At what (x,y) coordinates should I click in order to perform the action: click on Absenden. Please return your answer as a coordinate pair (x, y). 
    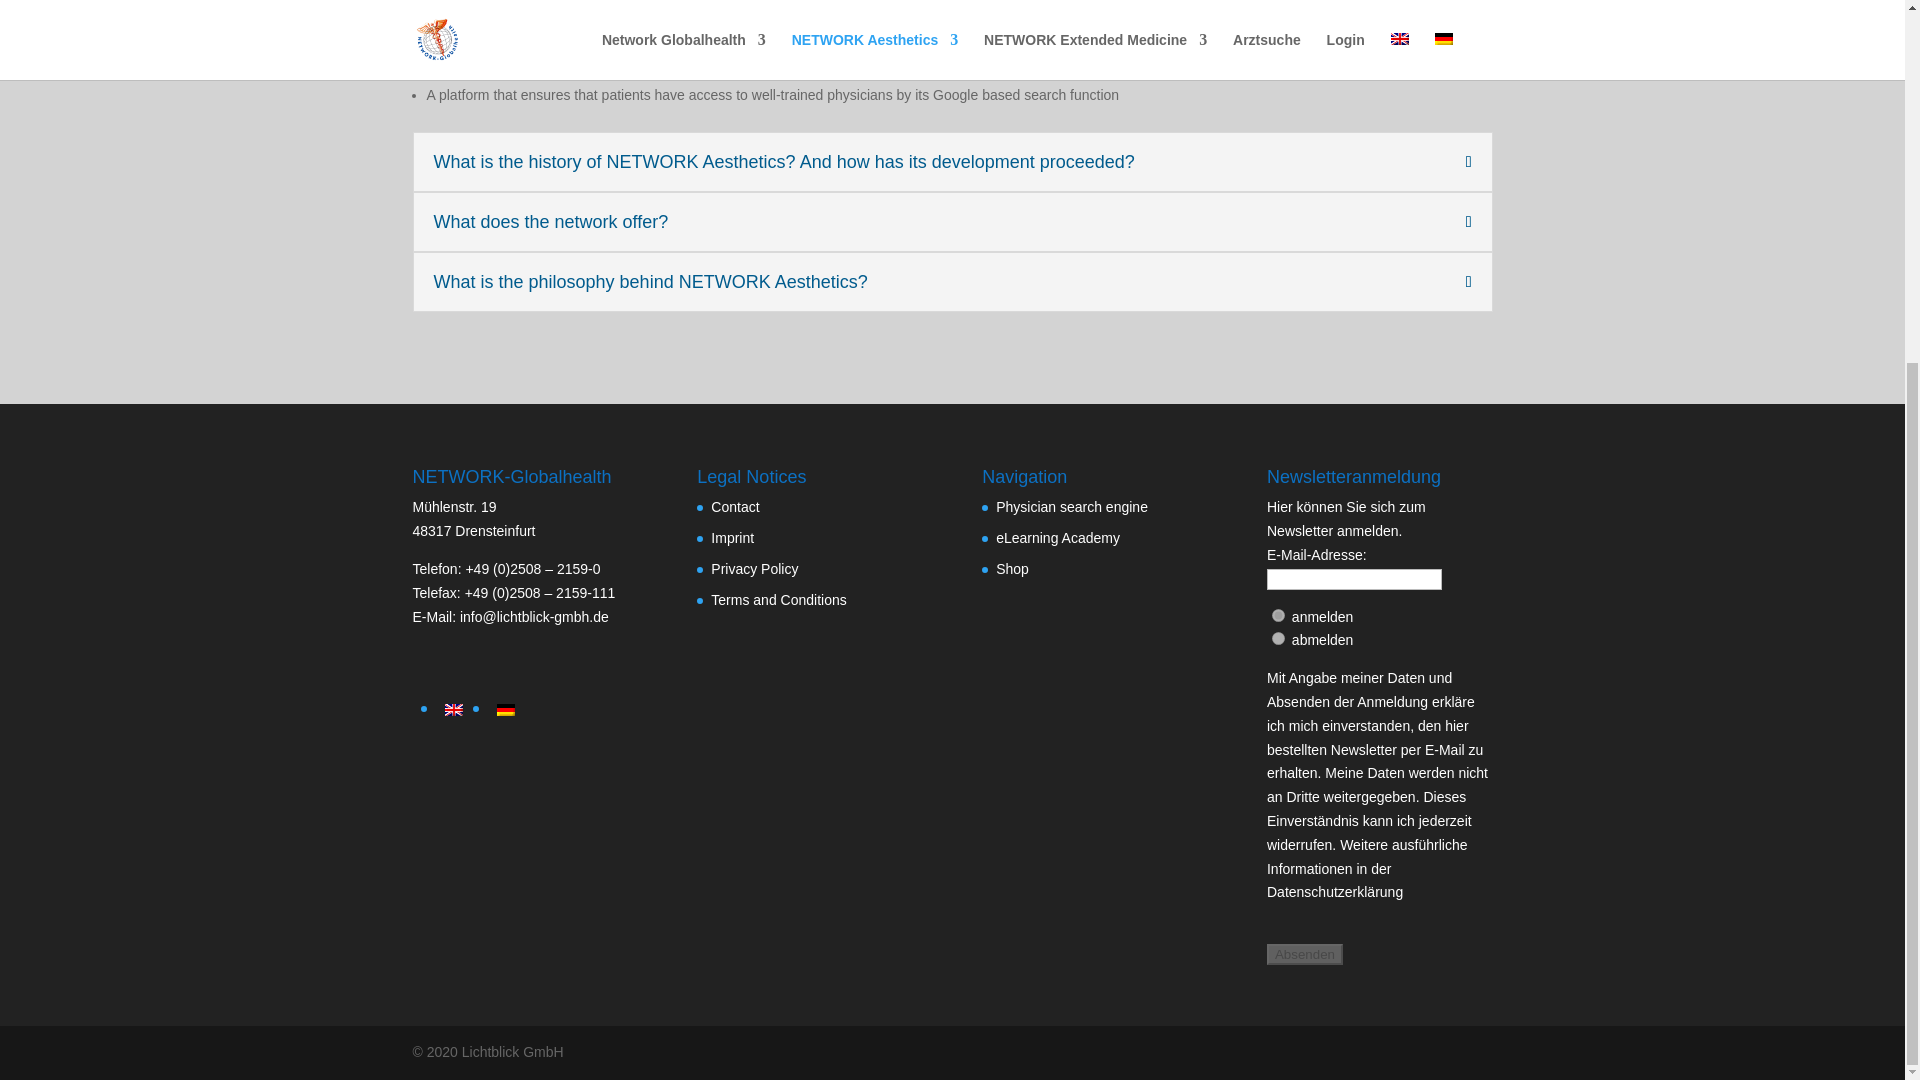
    Looking at the image, I should click on (1304, 954).